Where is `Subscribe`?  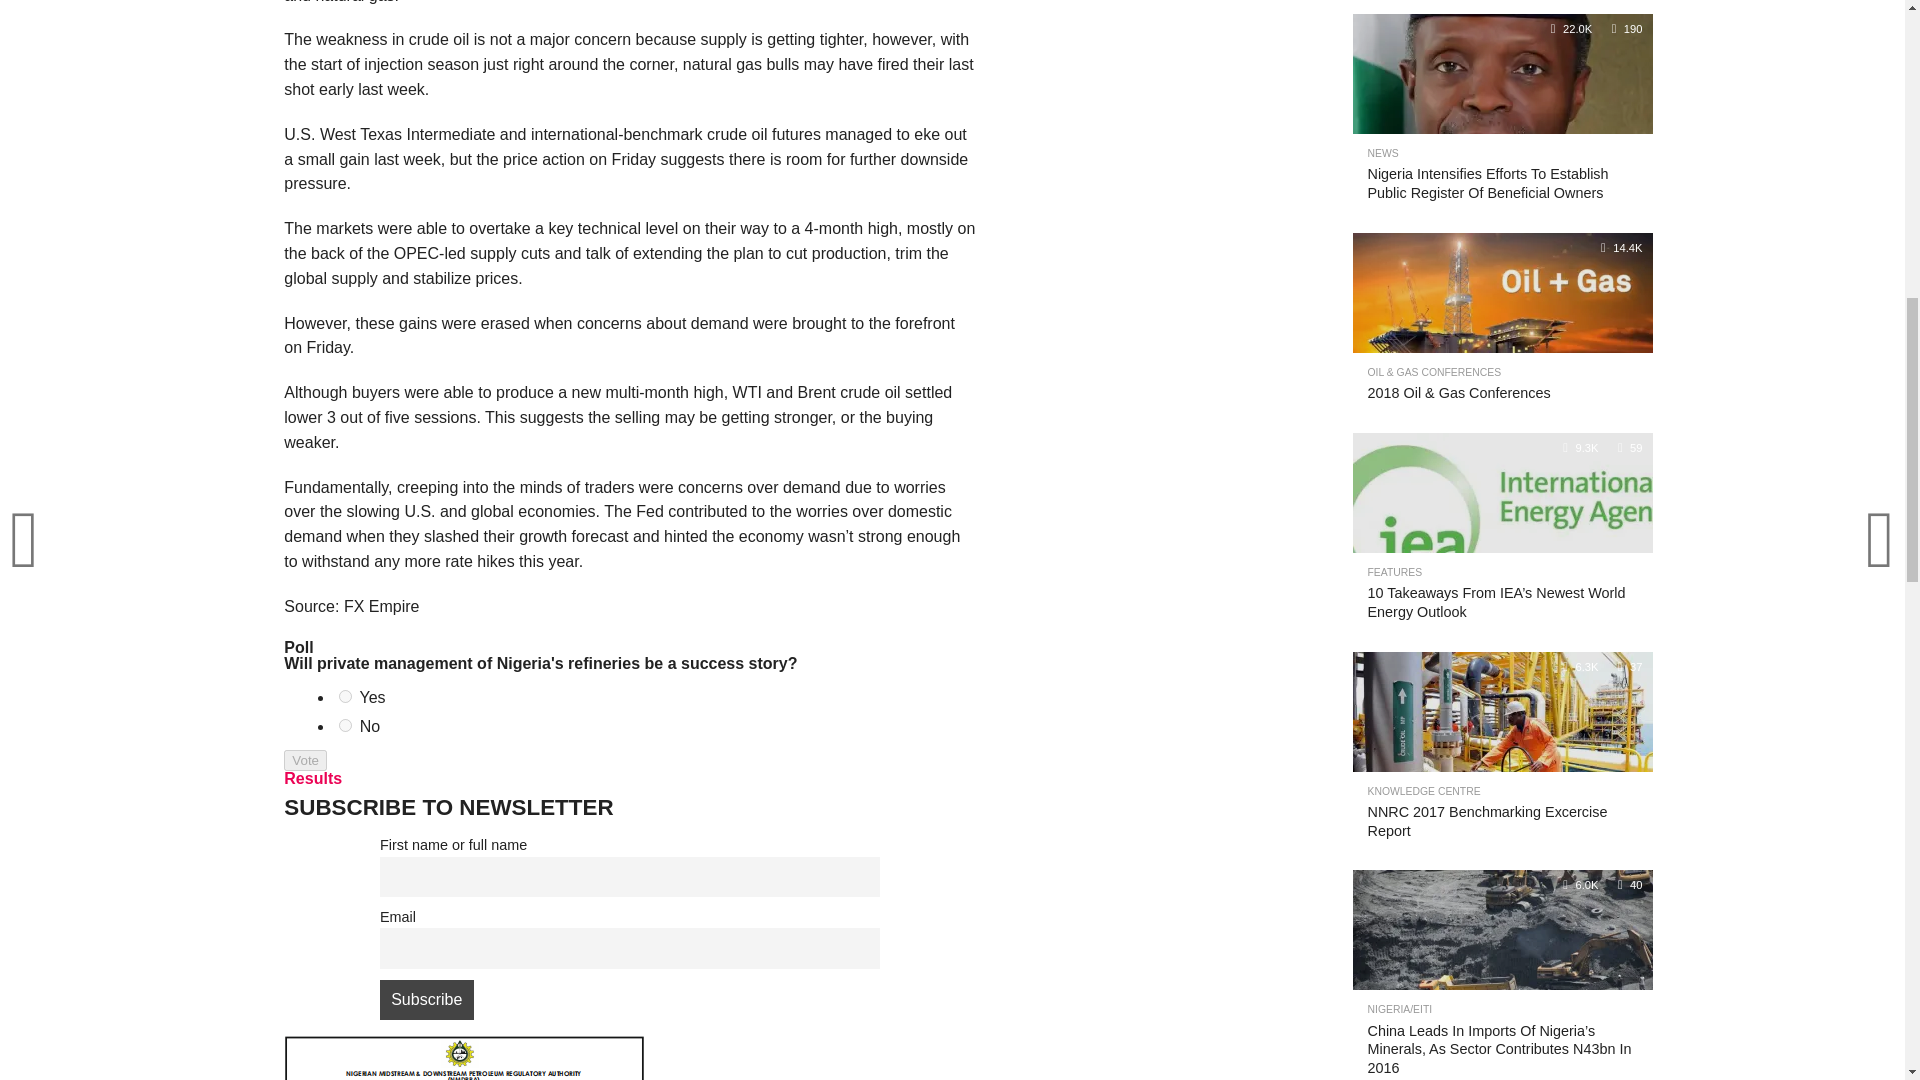
Subscribe is located at coordinates (427, 999).